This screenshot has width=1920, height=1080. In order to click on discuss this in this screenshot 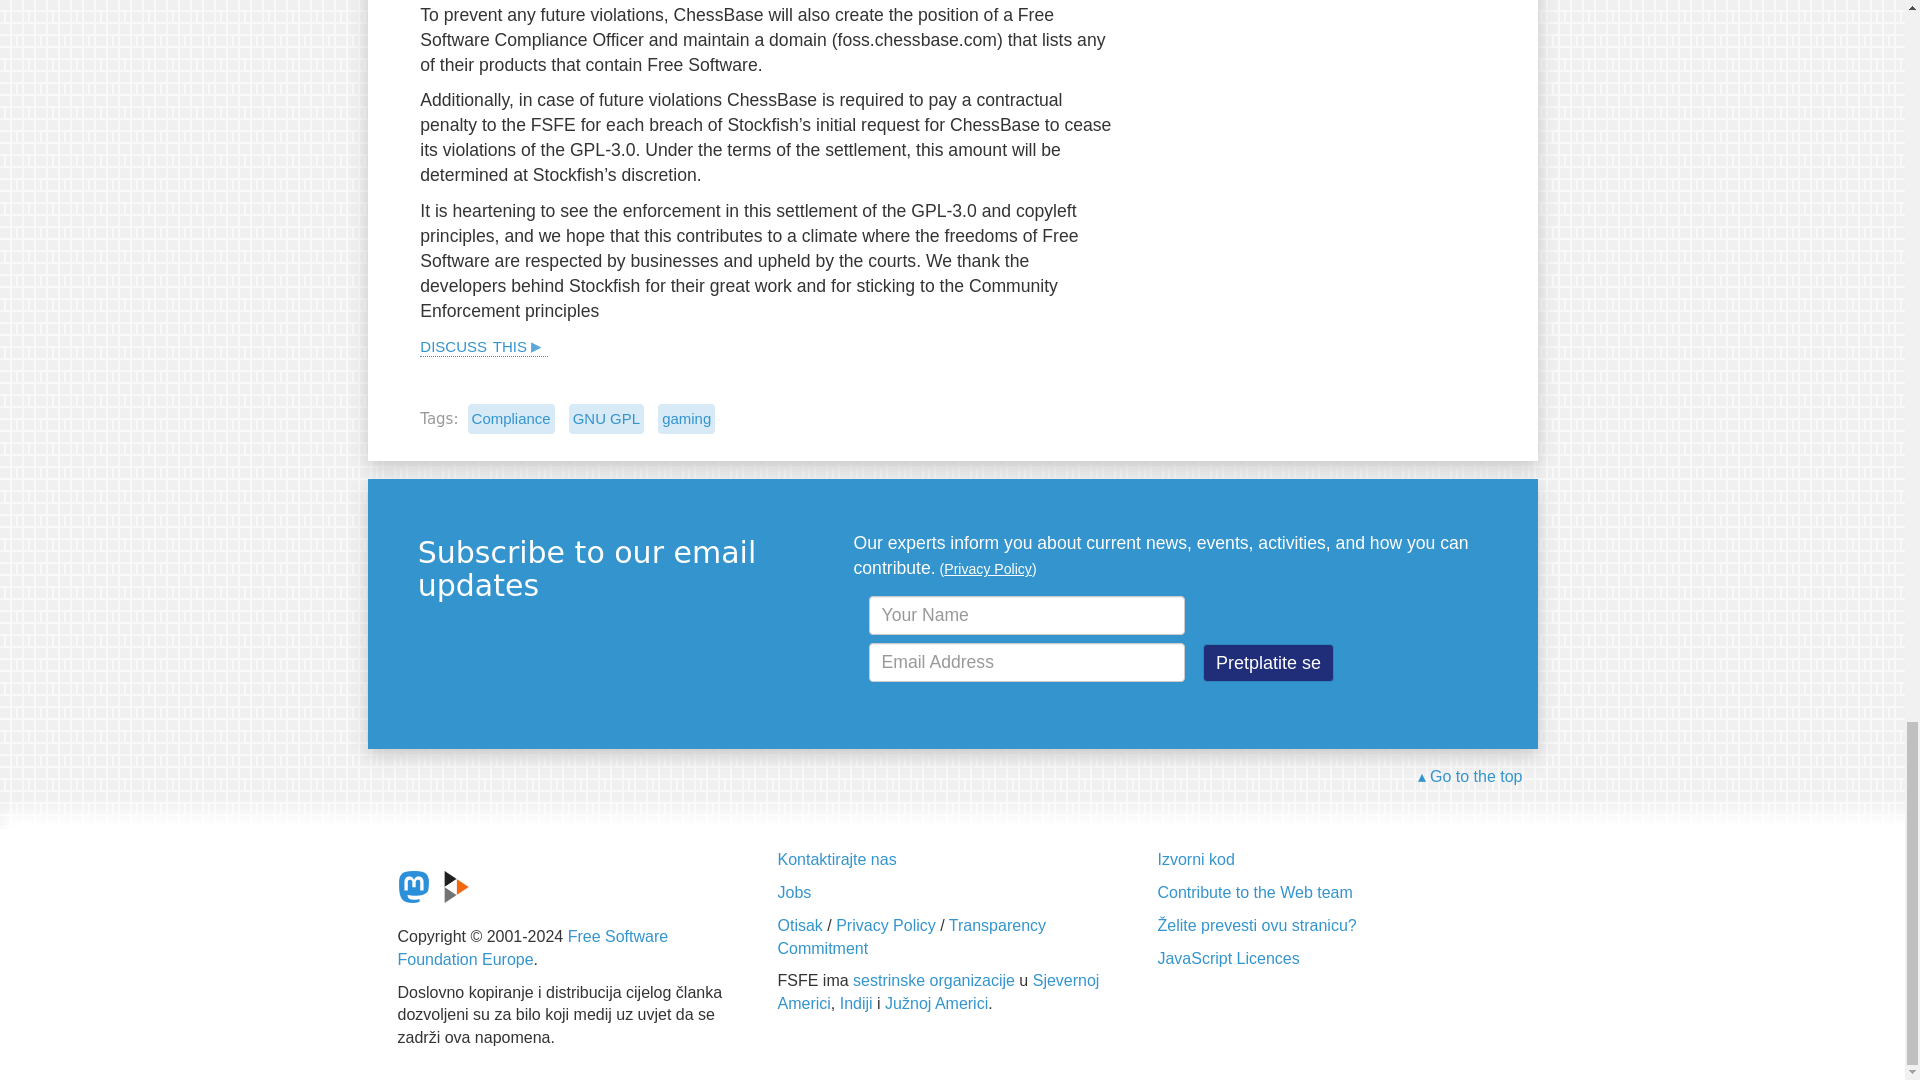, I will do `click(484, 344)`.